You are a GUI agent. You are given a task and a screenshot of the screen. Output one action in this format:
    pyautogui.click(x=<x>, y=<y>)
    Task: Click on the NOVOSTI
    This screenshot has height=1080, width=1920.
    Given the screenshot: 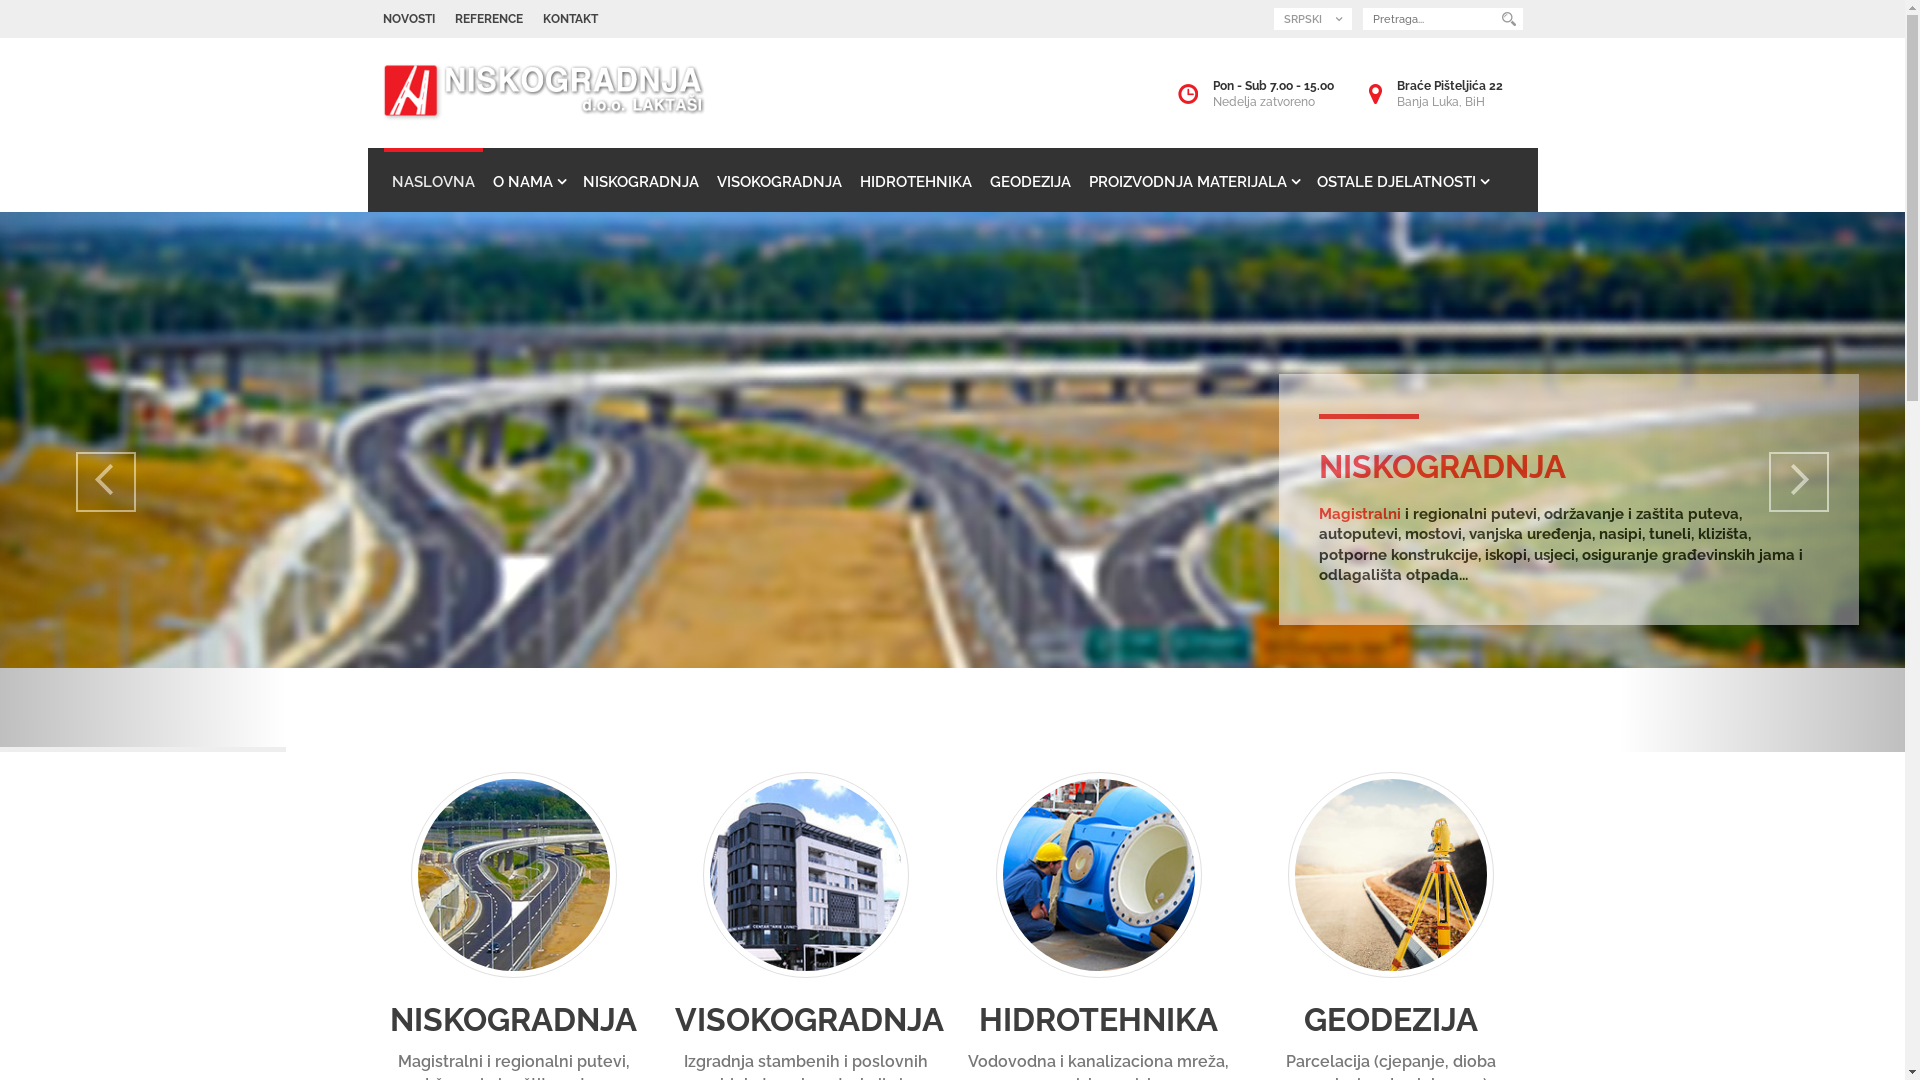 What is the action you would take?
    pyautogui.click(x=408, y=19)
    